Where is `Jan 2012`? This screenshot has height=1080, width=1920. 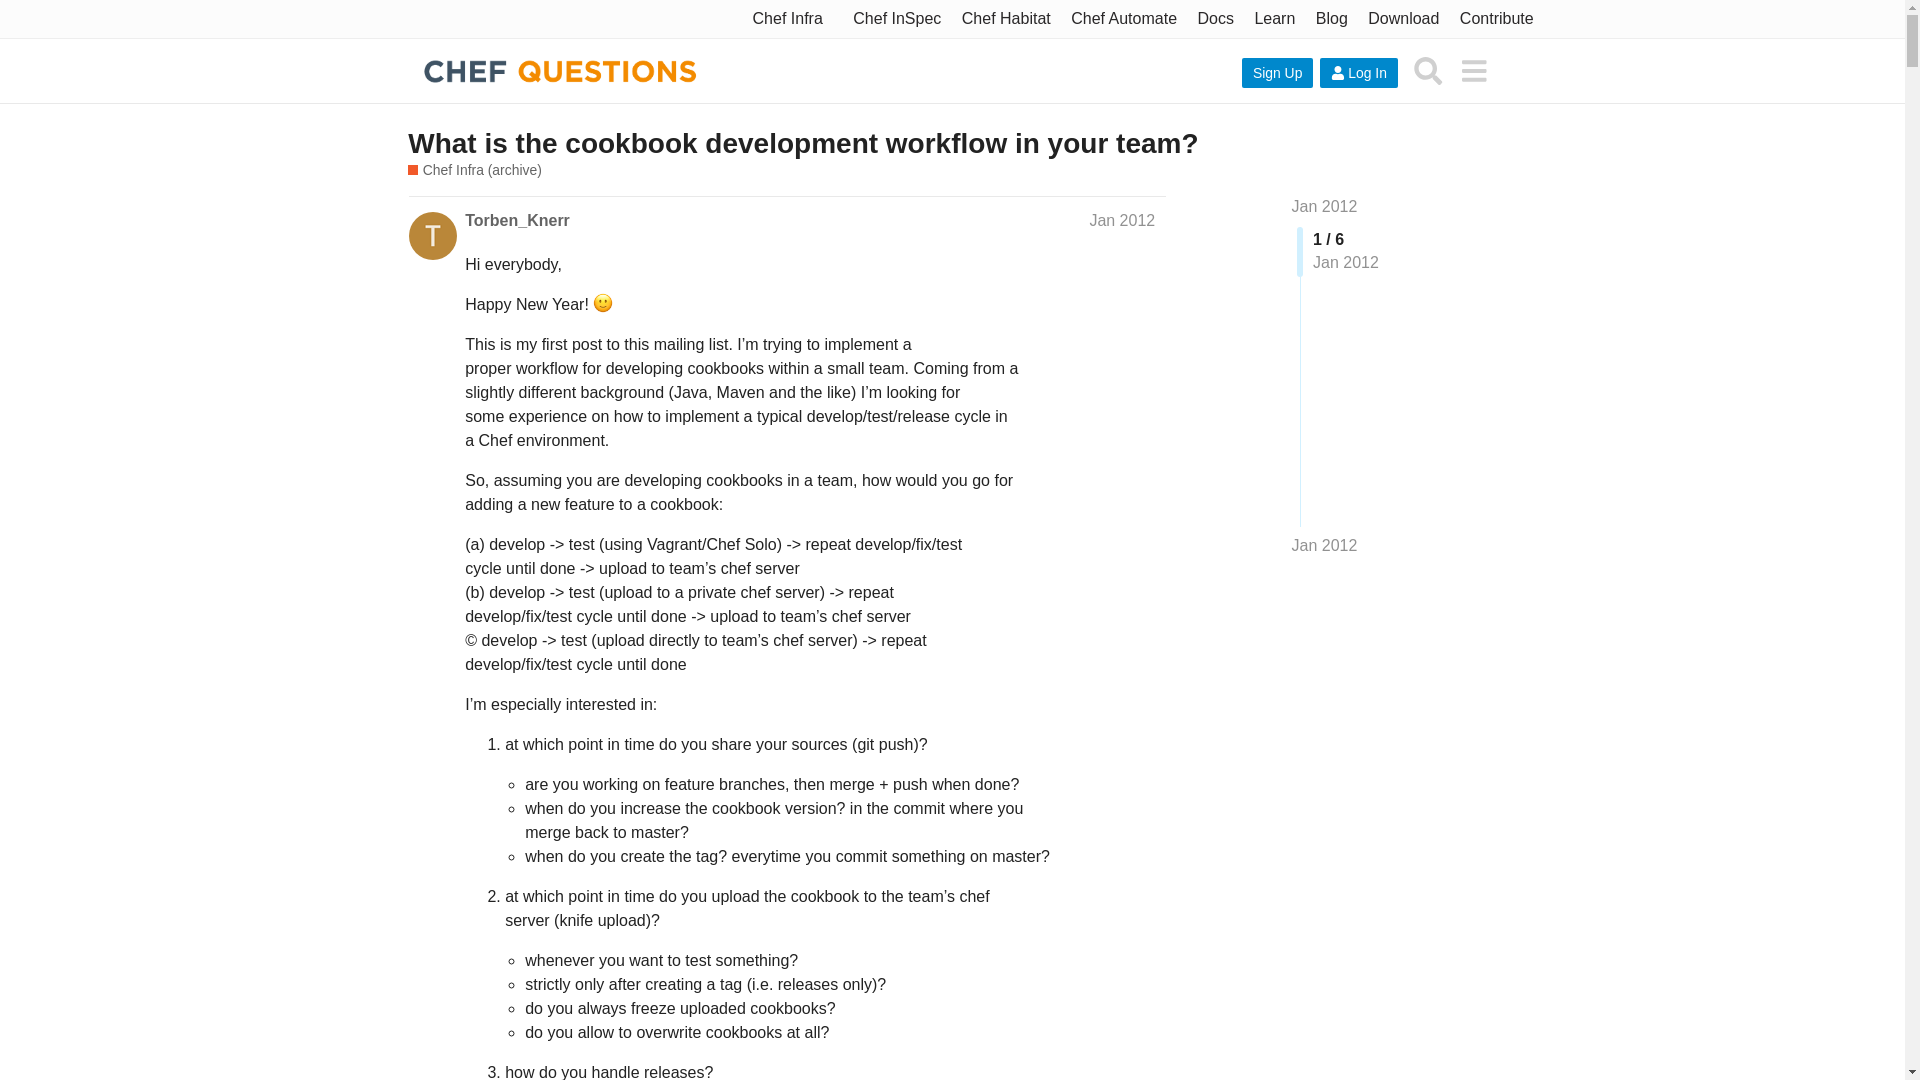
Jan 2012 is located at coordinates (1122, 220).